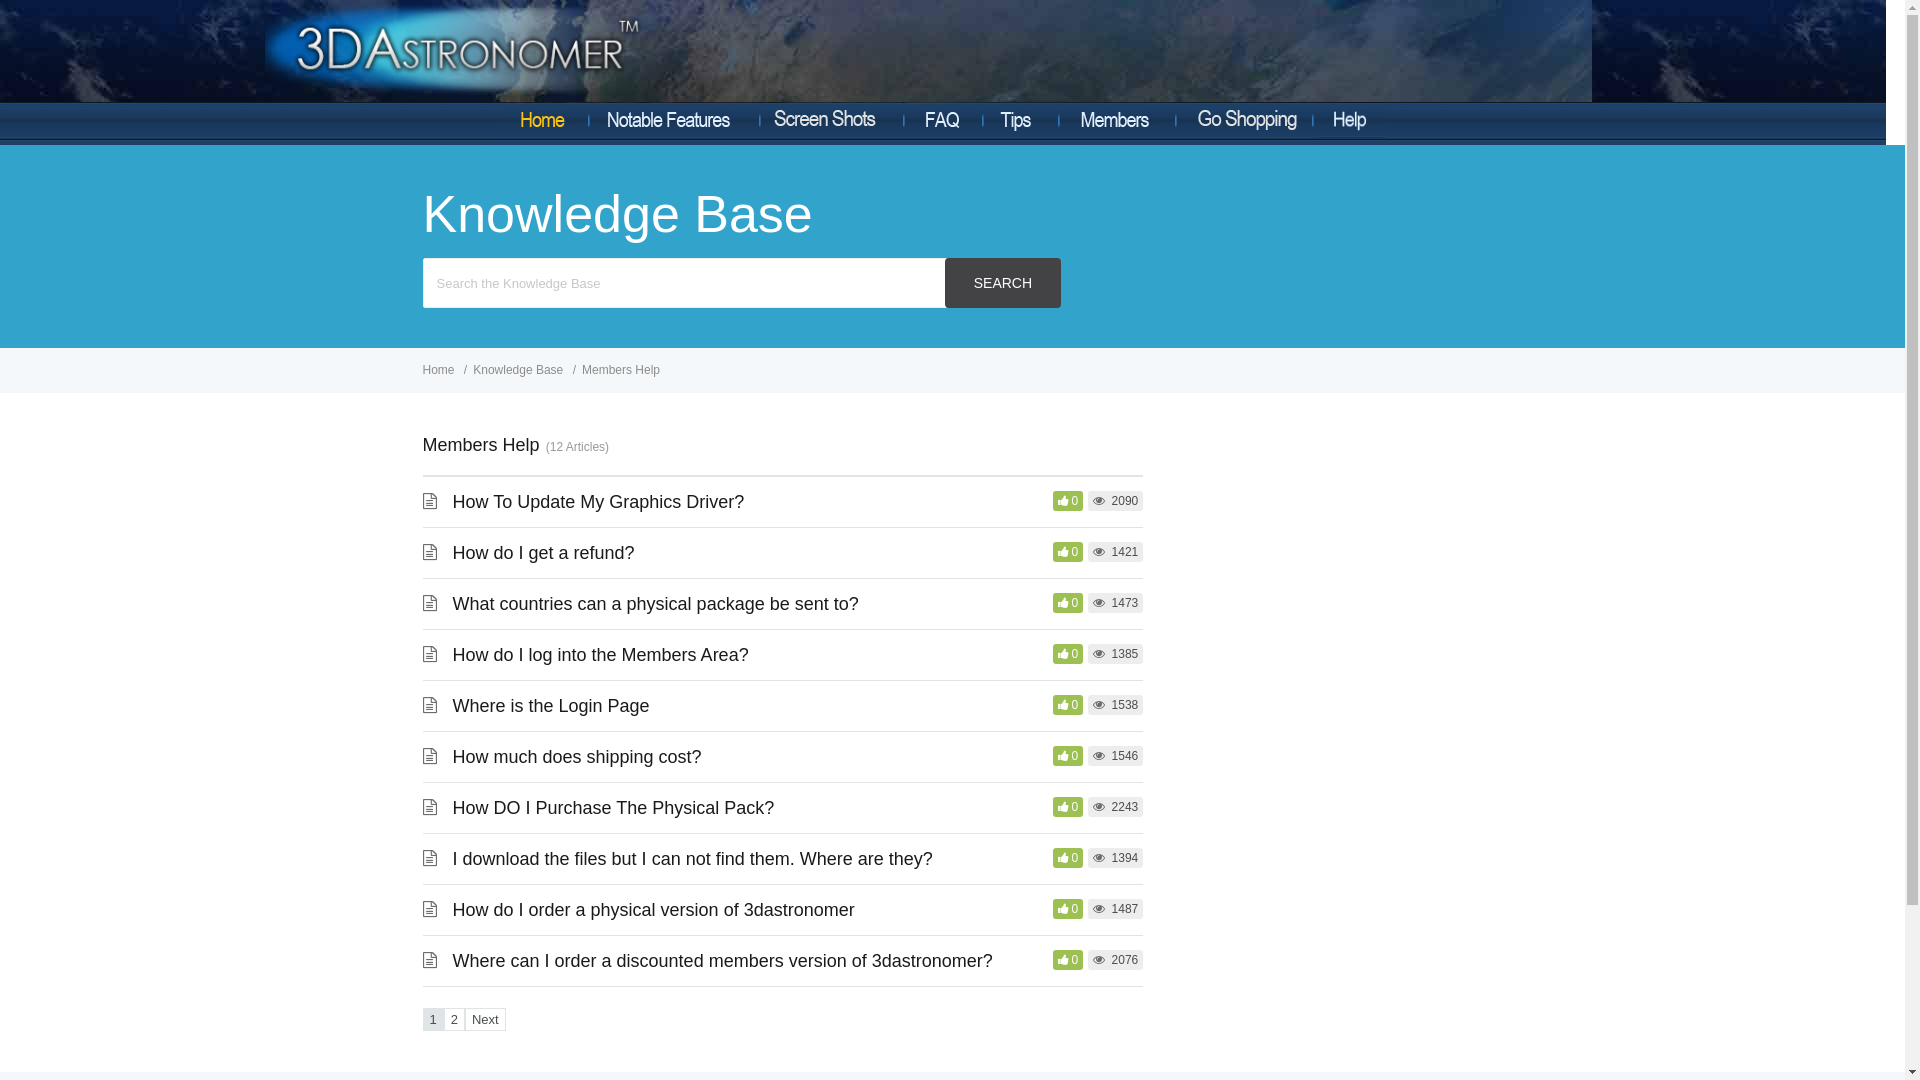  I want to click on How DO I Purchase The Physical Pack?, so click(613, 808).